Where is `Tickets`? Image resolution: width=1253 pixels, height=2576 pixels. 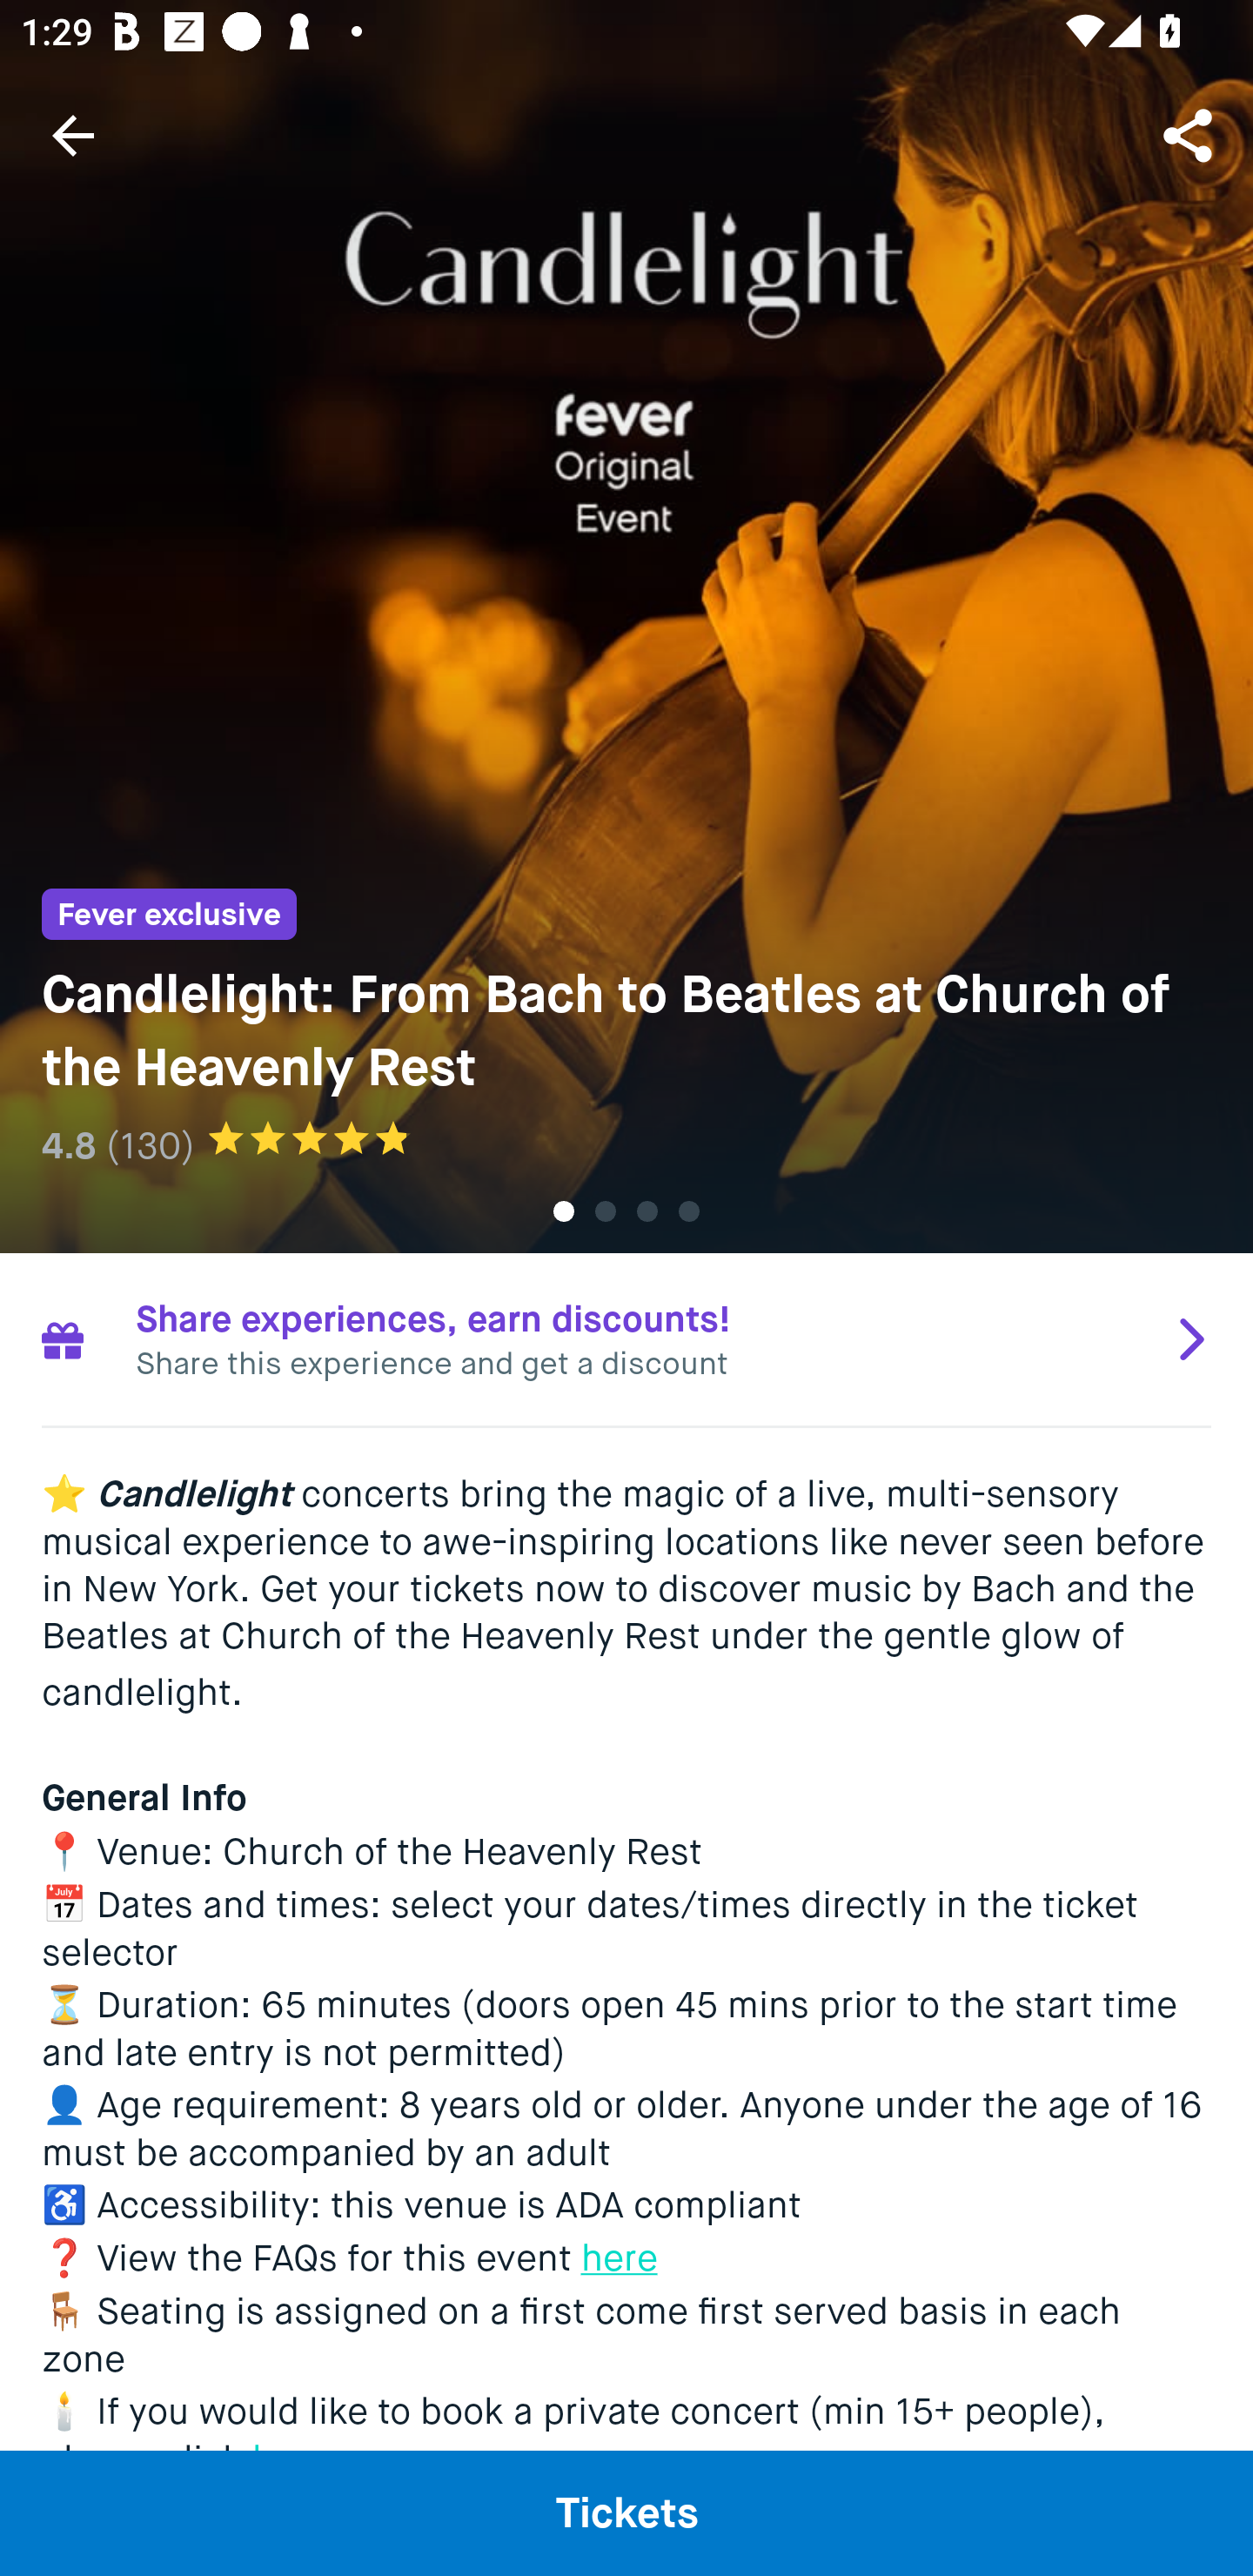 Tickets is located at coordinates (626, 2512).